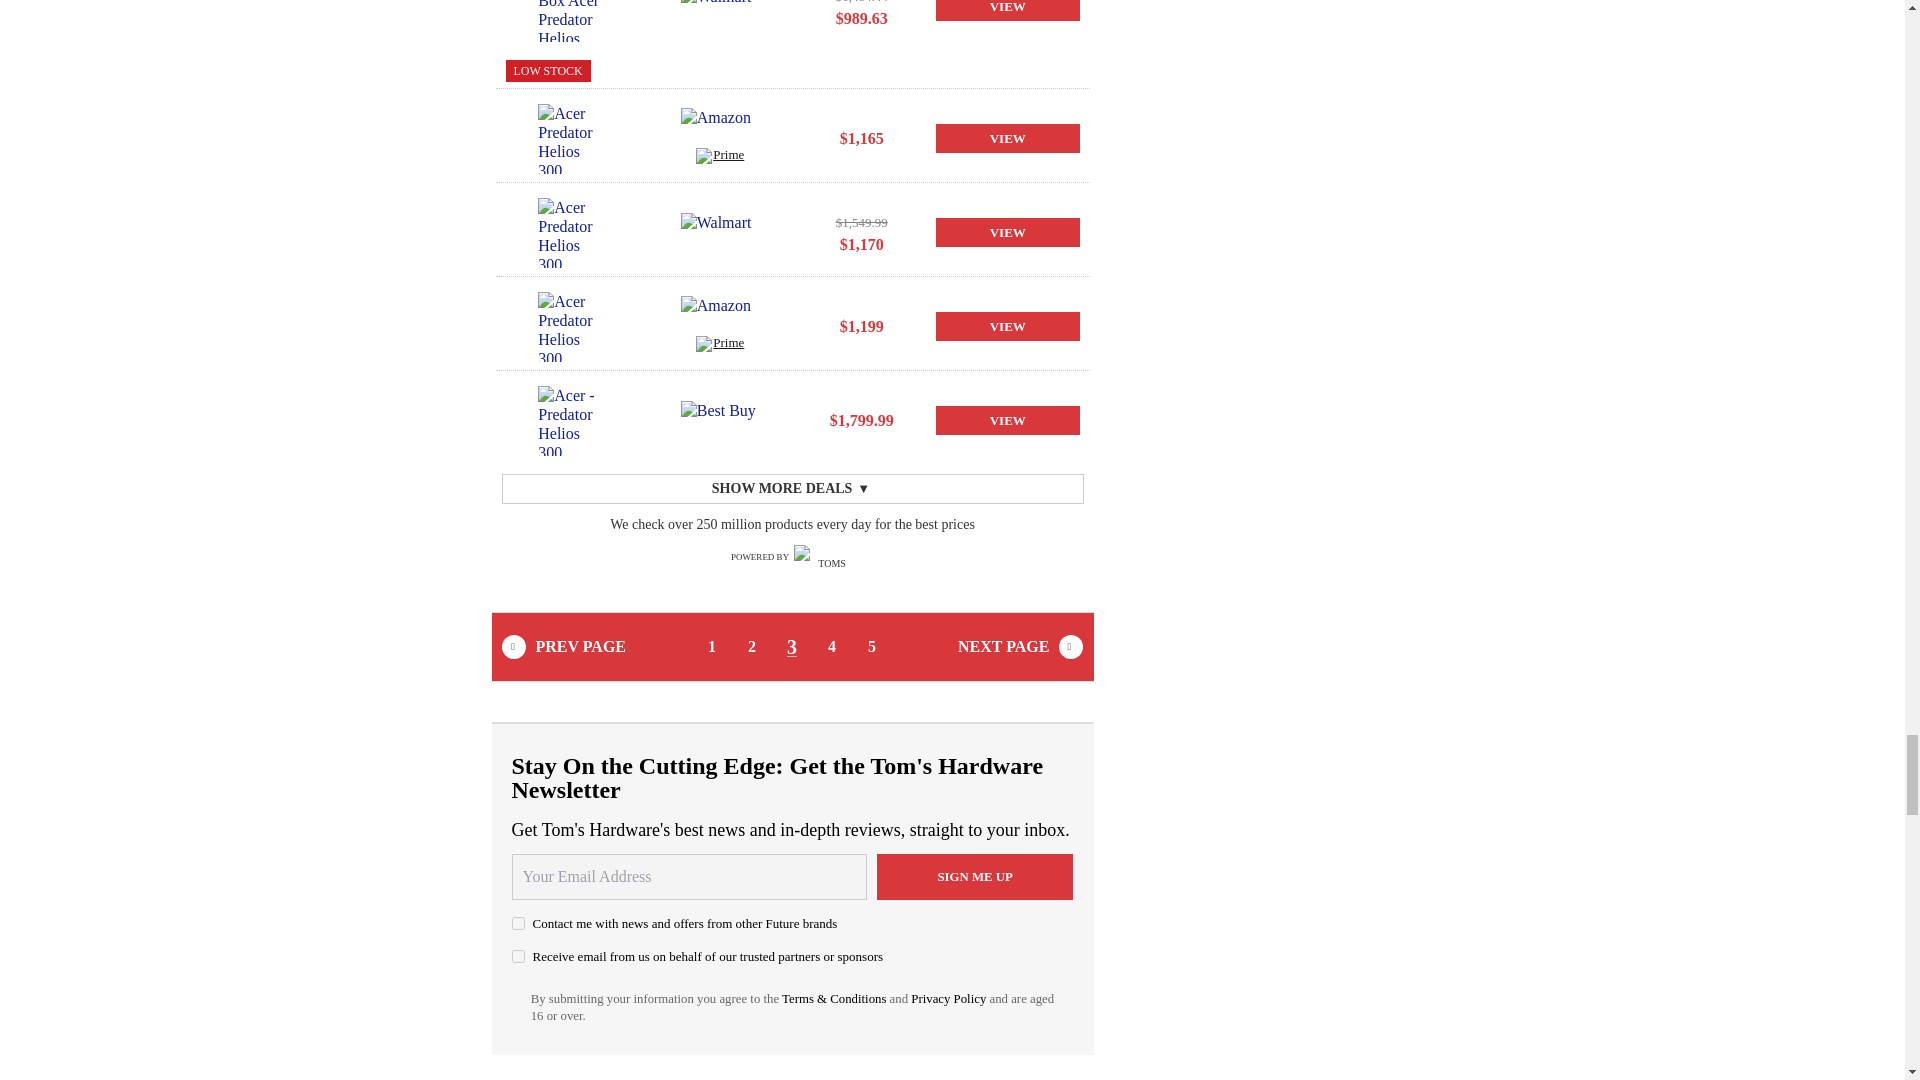 This screenshot has width=1920, height=1080. What do you see at coordinates (576, 232) in the screenshot?
I see `Acer Predator Helios 300...` at bounding box center [576, 232].